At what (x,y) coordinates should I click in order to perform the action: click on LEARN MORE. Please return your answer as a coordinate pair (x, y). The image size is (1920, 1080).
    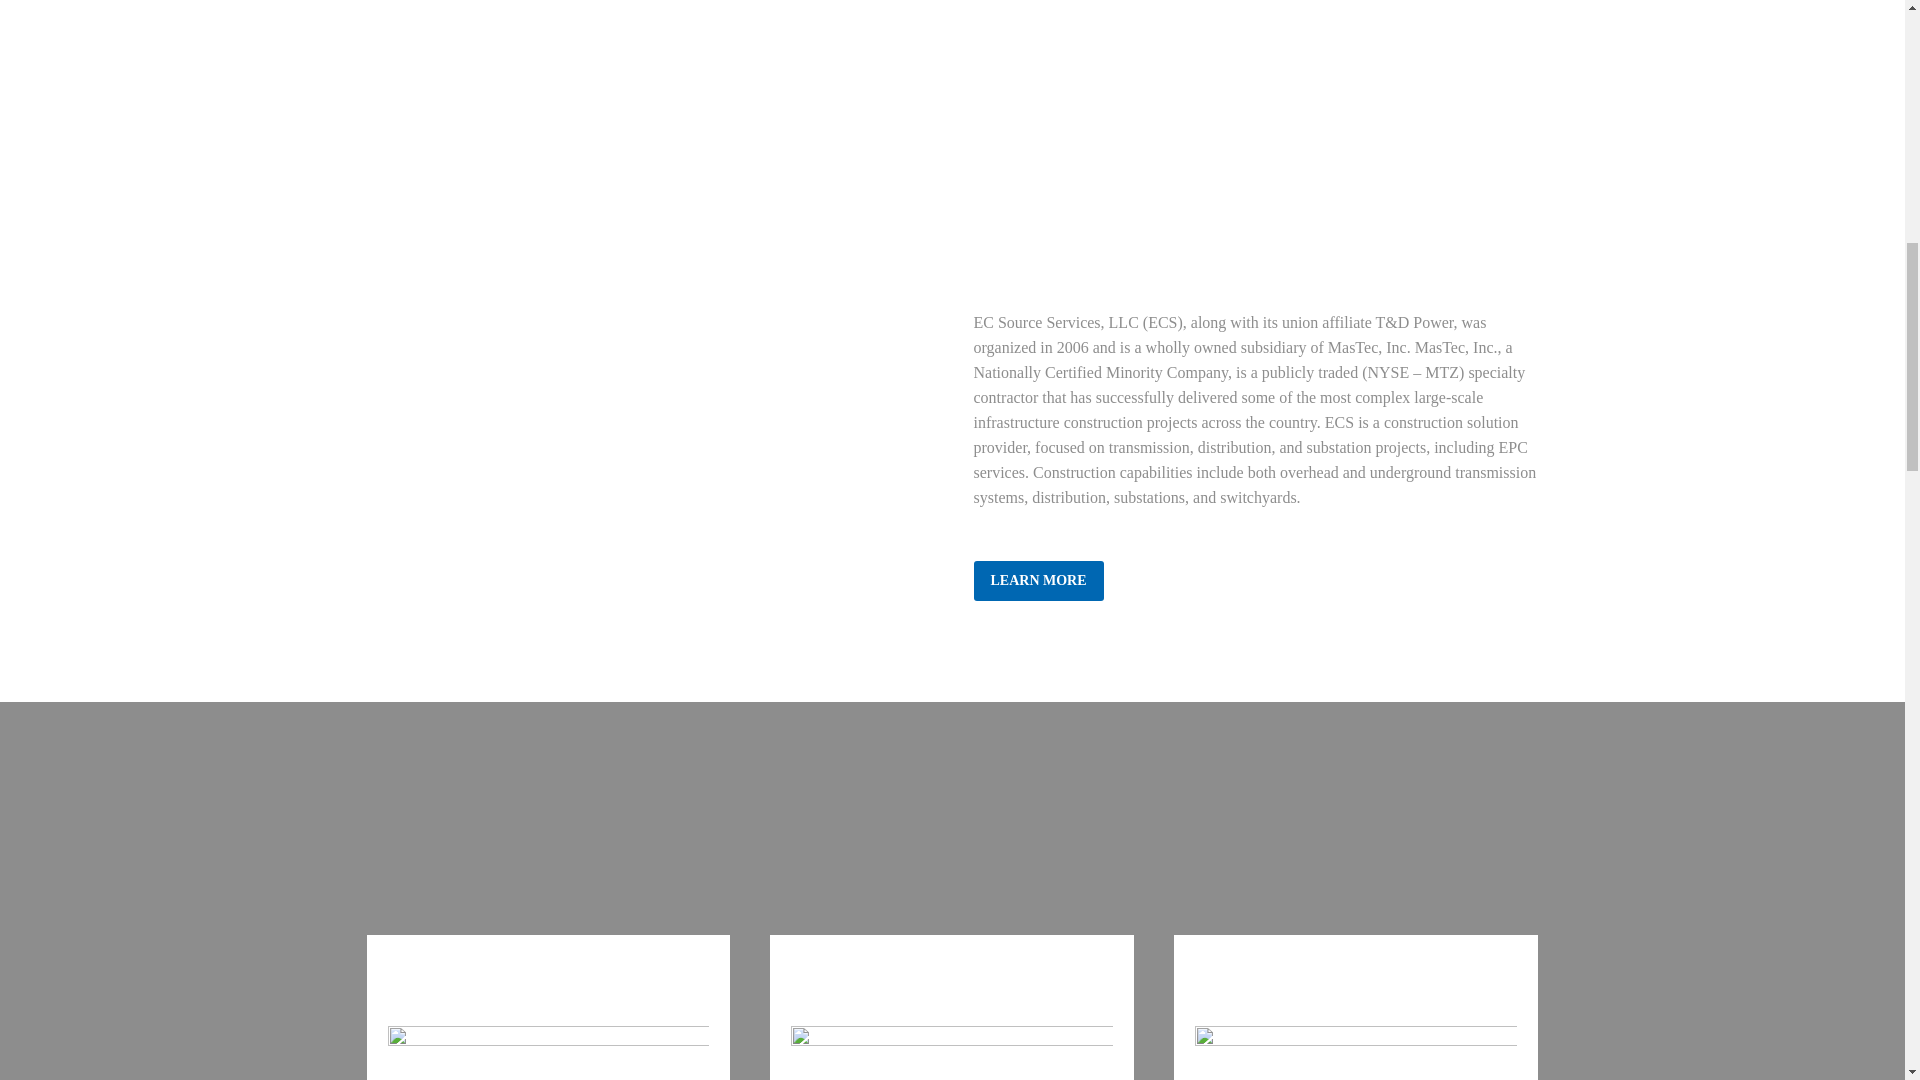
    Looking at the image, I should click on (1038, 580).